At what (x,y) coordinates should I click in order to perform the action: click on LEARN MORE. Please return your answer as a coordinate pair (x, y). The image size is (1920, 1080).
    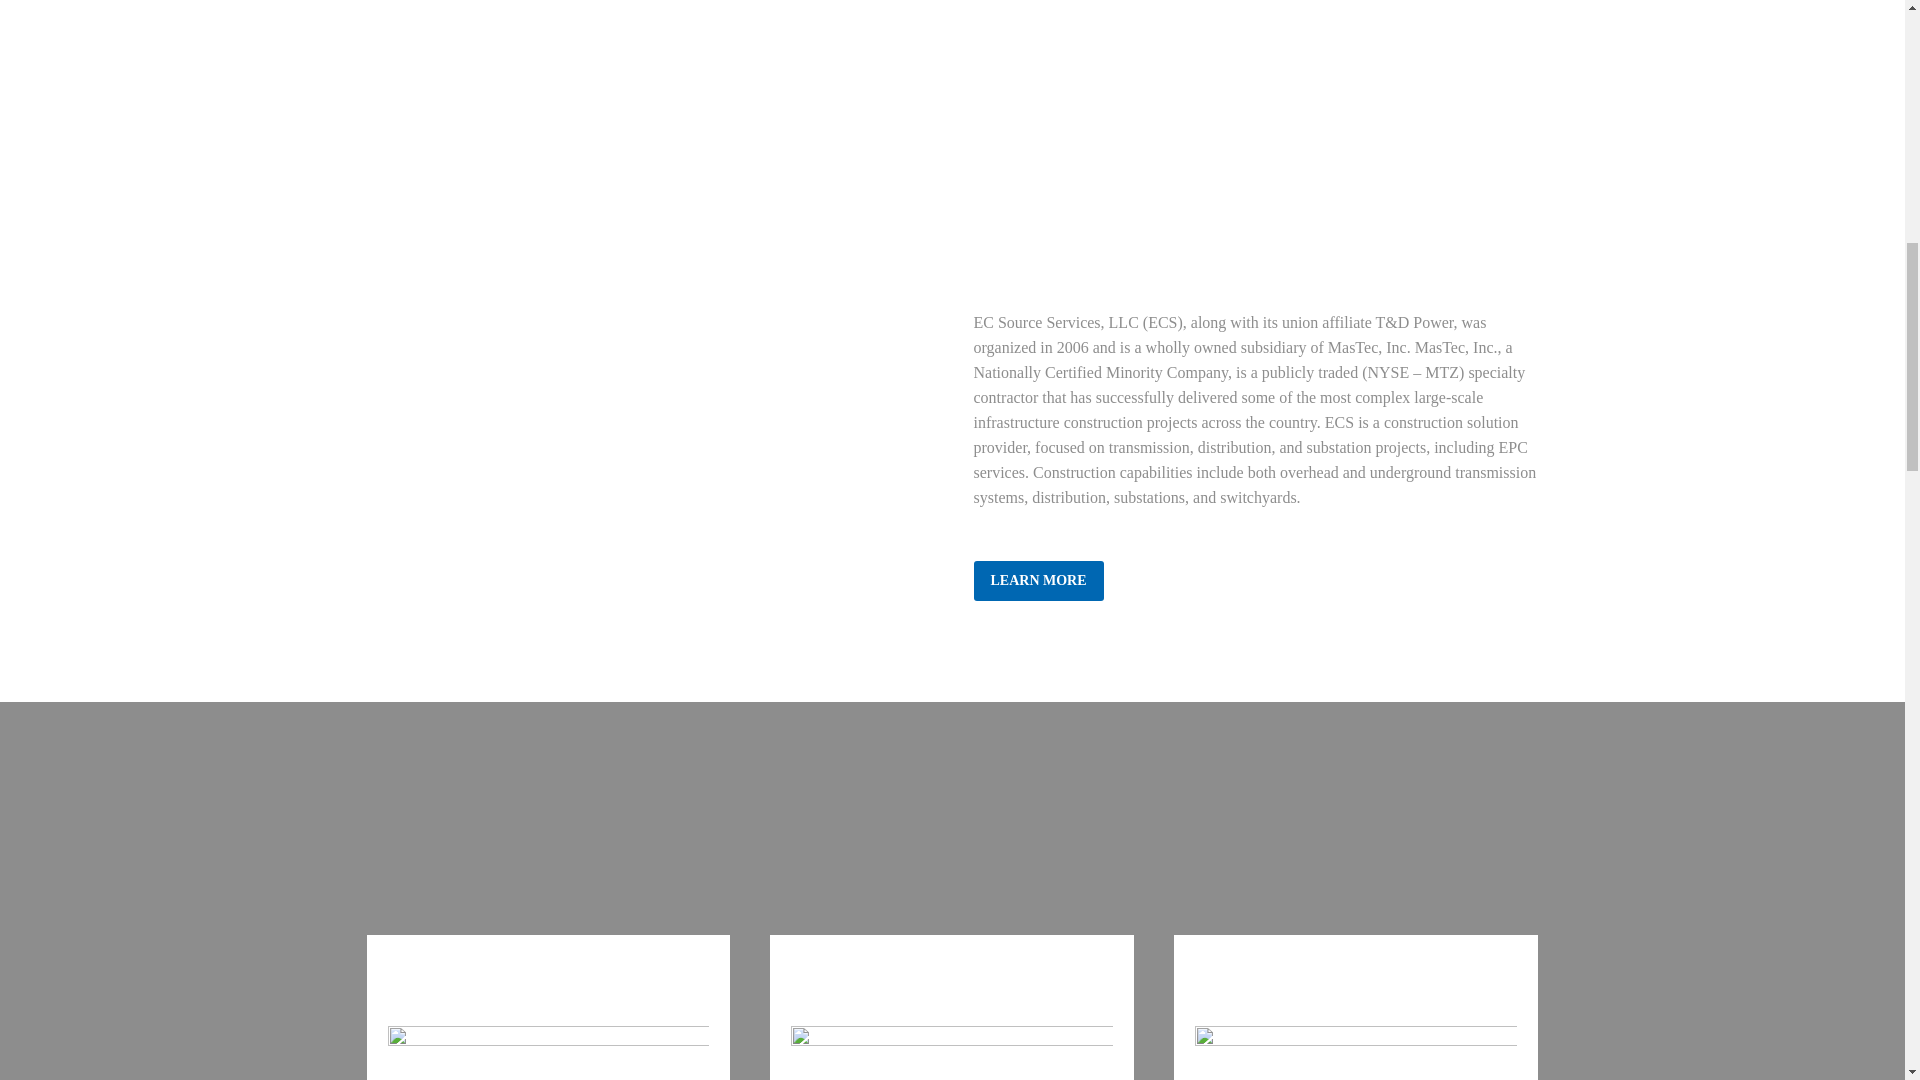
    Looking at the image, I should click on (1038, 580).